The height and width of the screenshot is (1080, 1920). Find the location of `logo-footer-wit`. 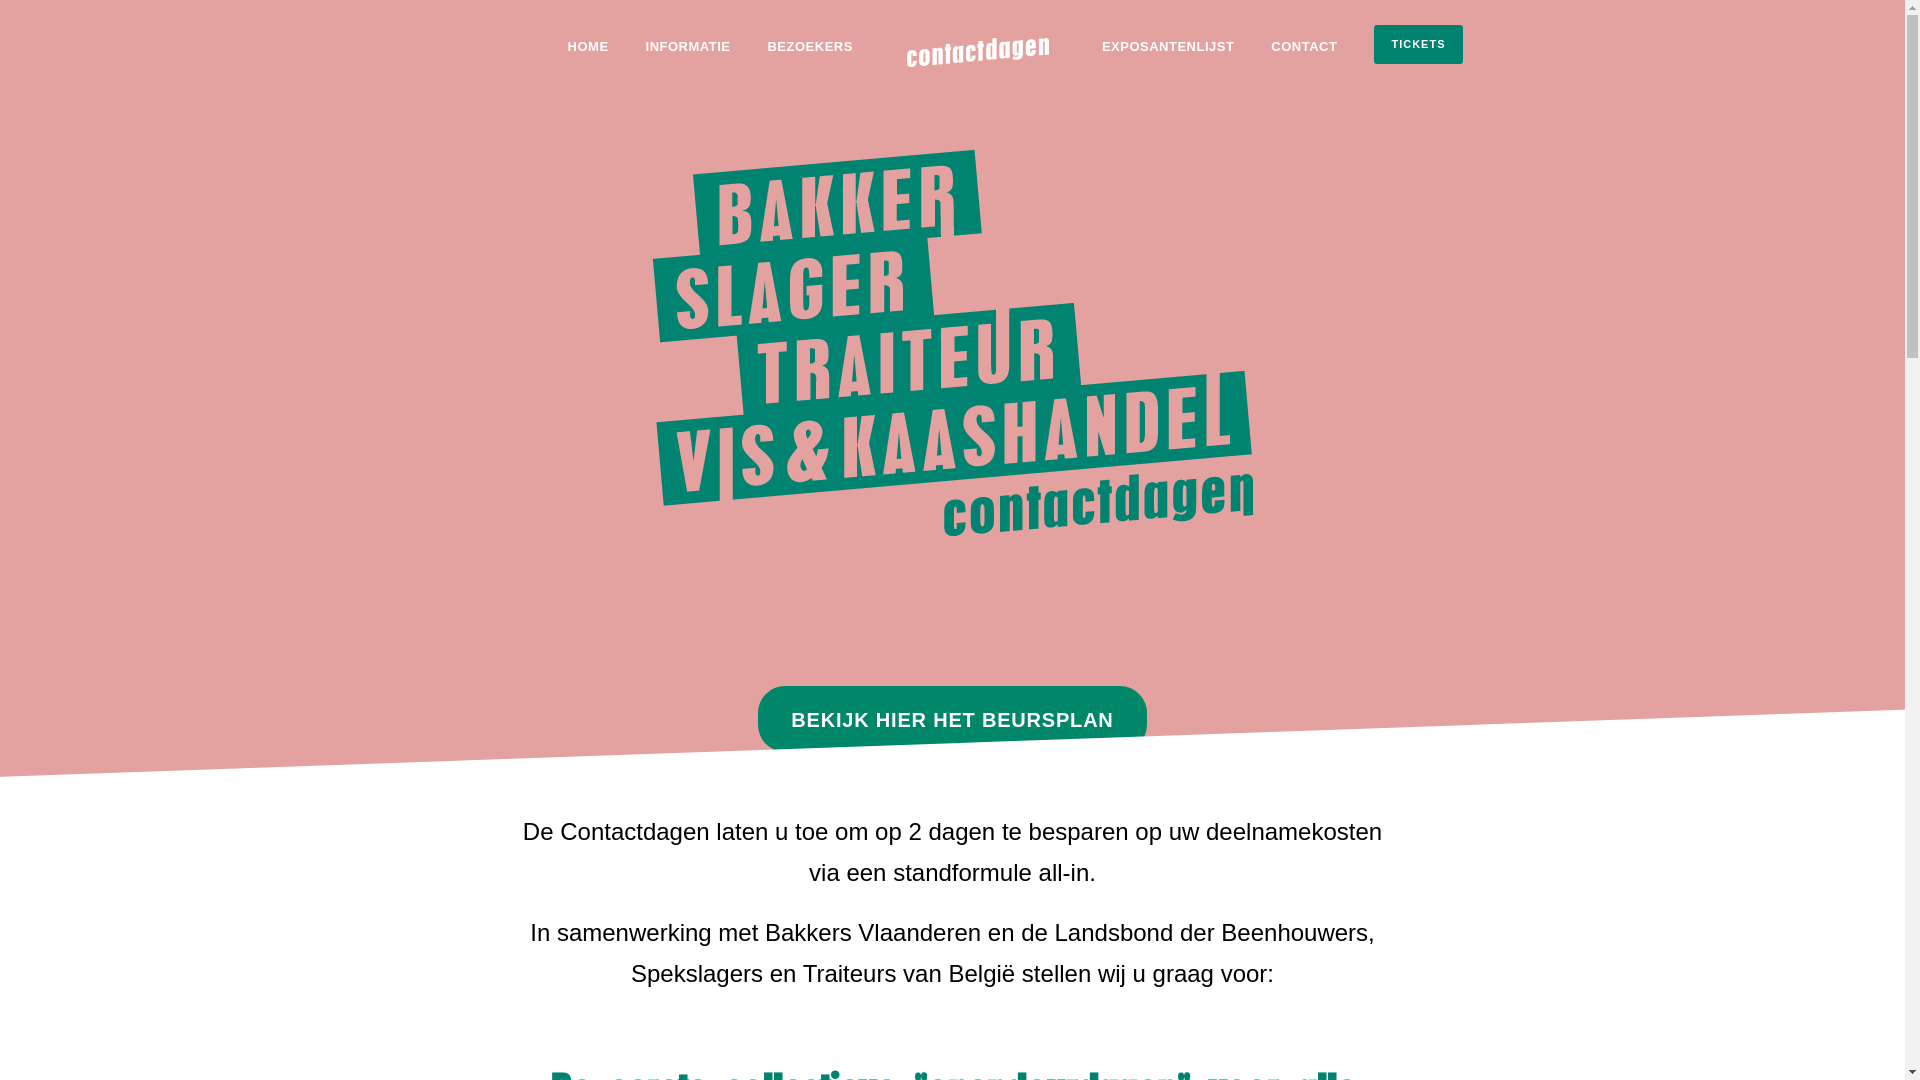

logo-footer-wit is located at coordinates (978, 52).